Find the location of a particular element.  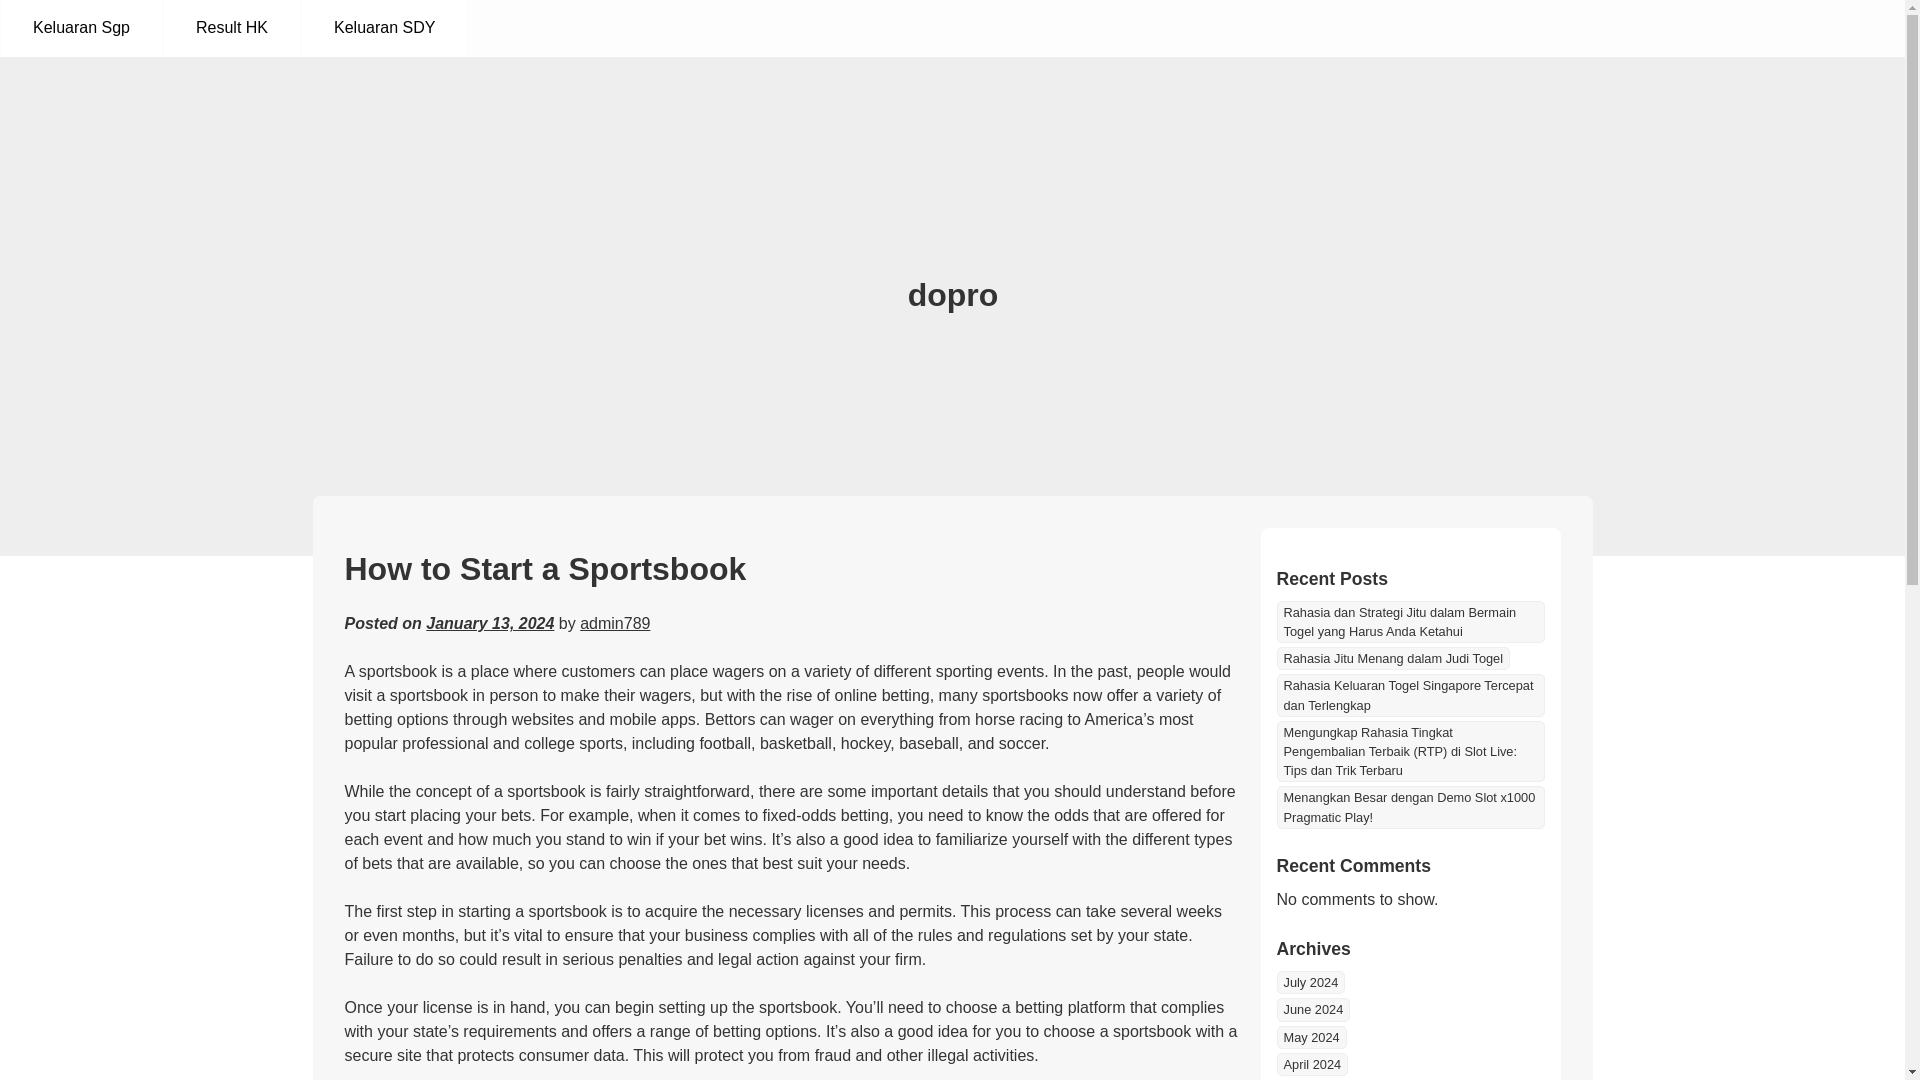

Keluaran Sgp is located at coordinates (81, 28).